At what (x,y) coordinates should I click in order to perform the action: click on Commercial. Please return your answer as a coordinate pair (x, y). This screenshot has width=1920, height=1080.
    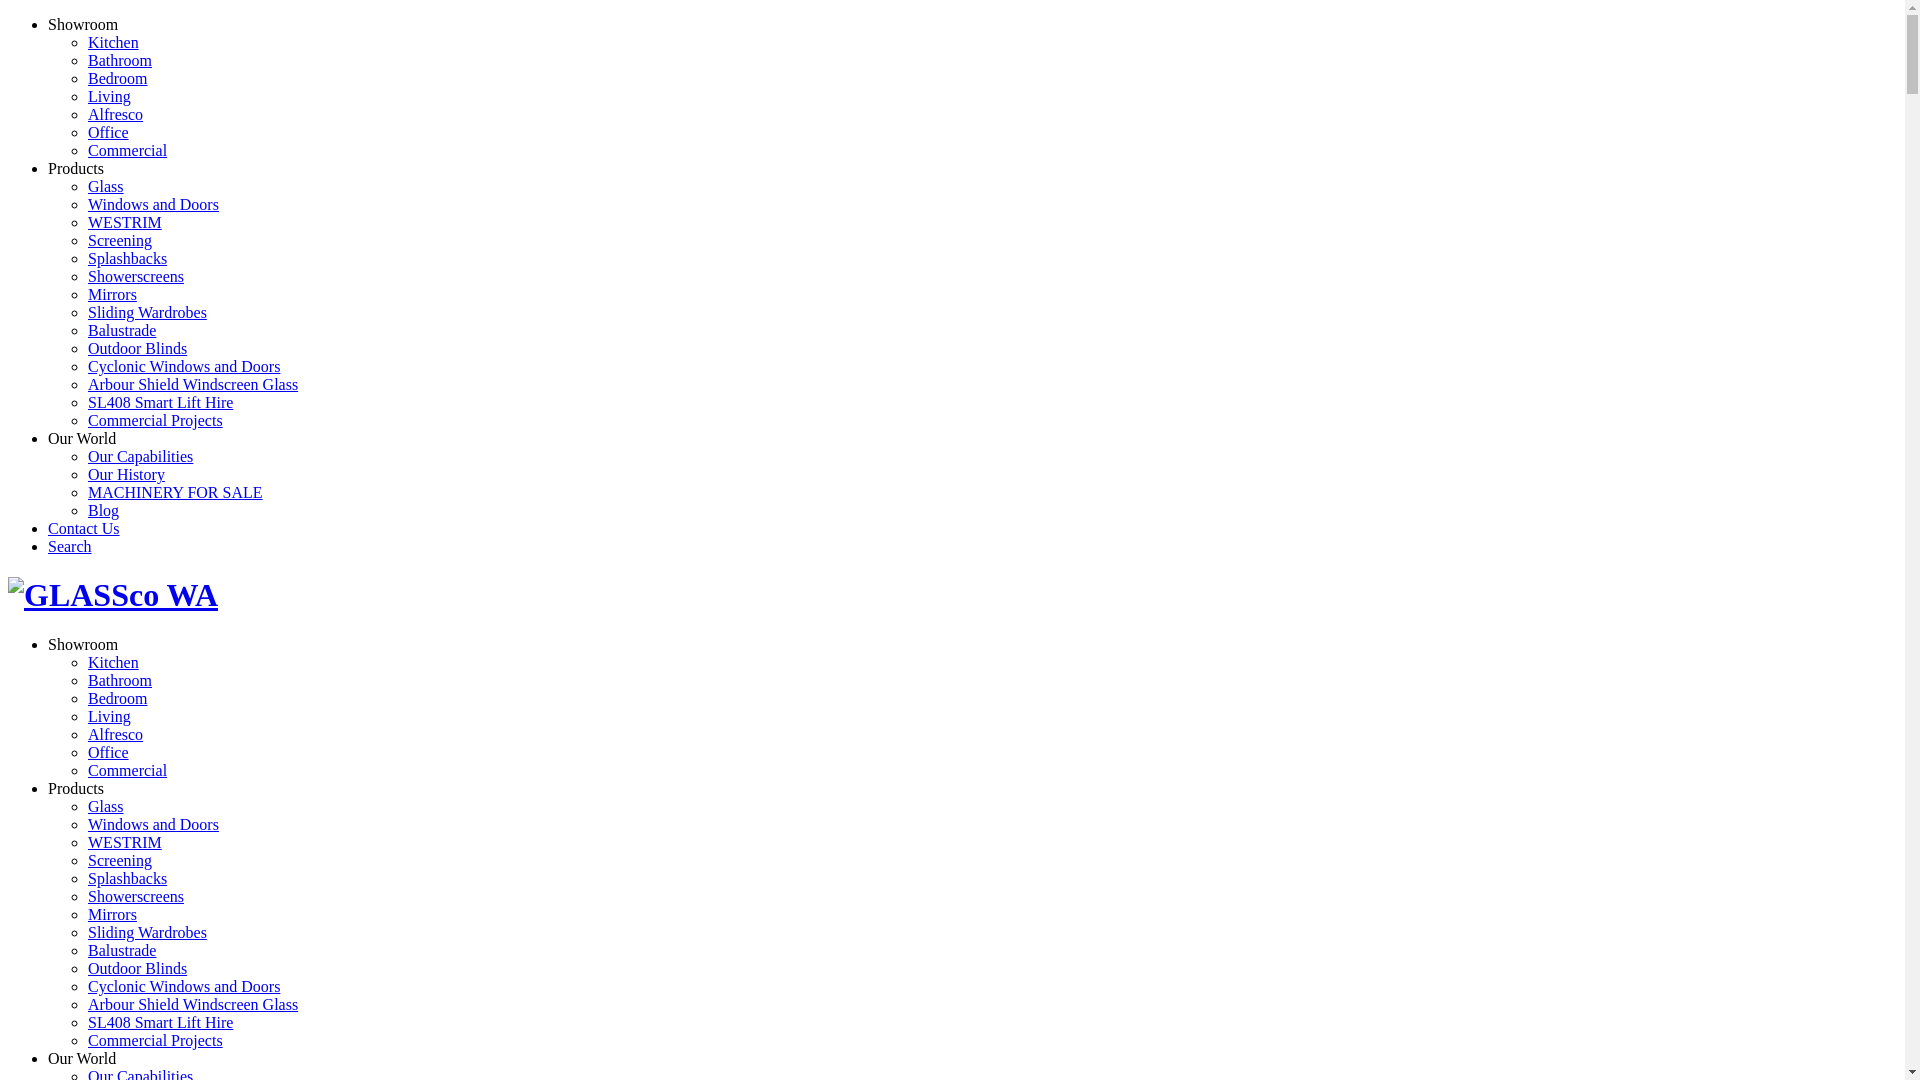
    Looking at the image, I should click on (128, 150).